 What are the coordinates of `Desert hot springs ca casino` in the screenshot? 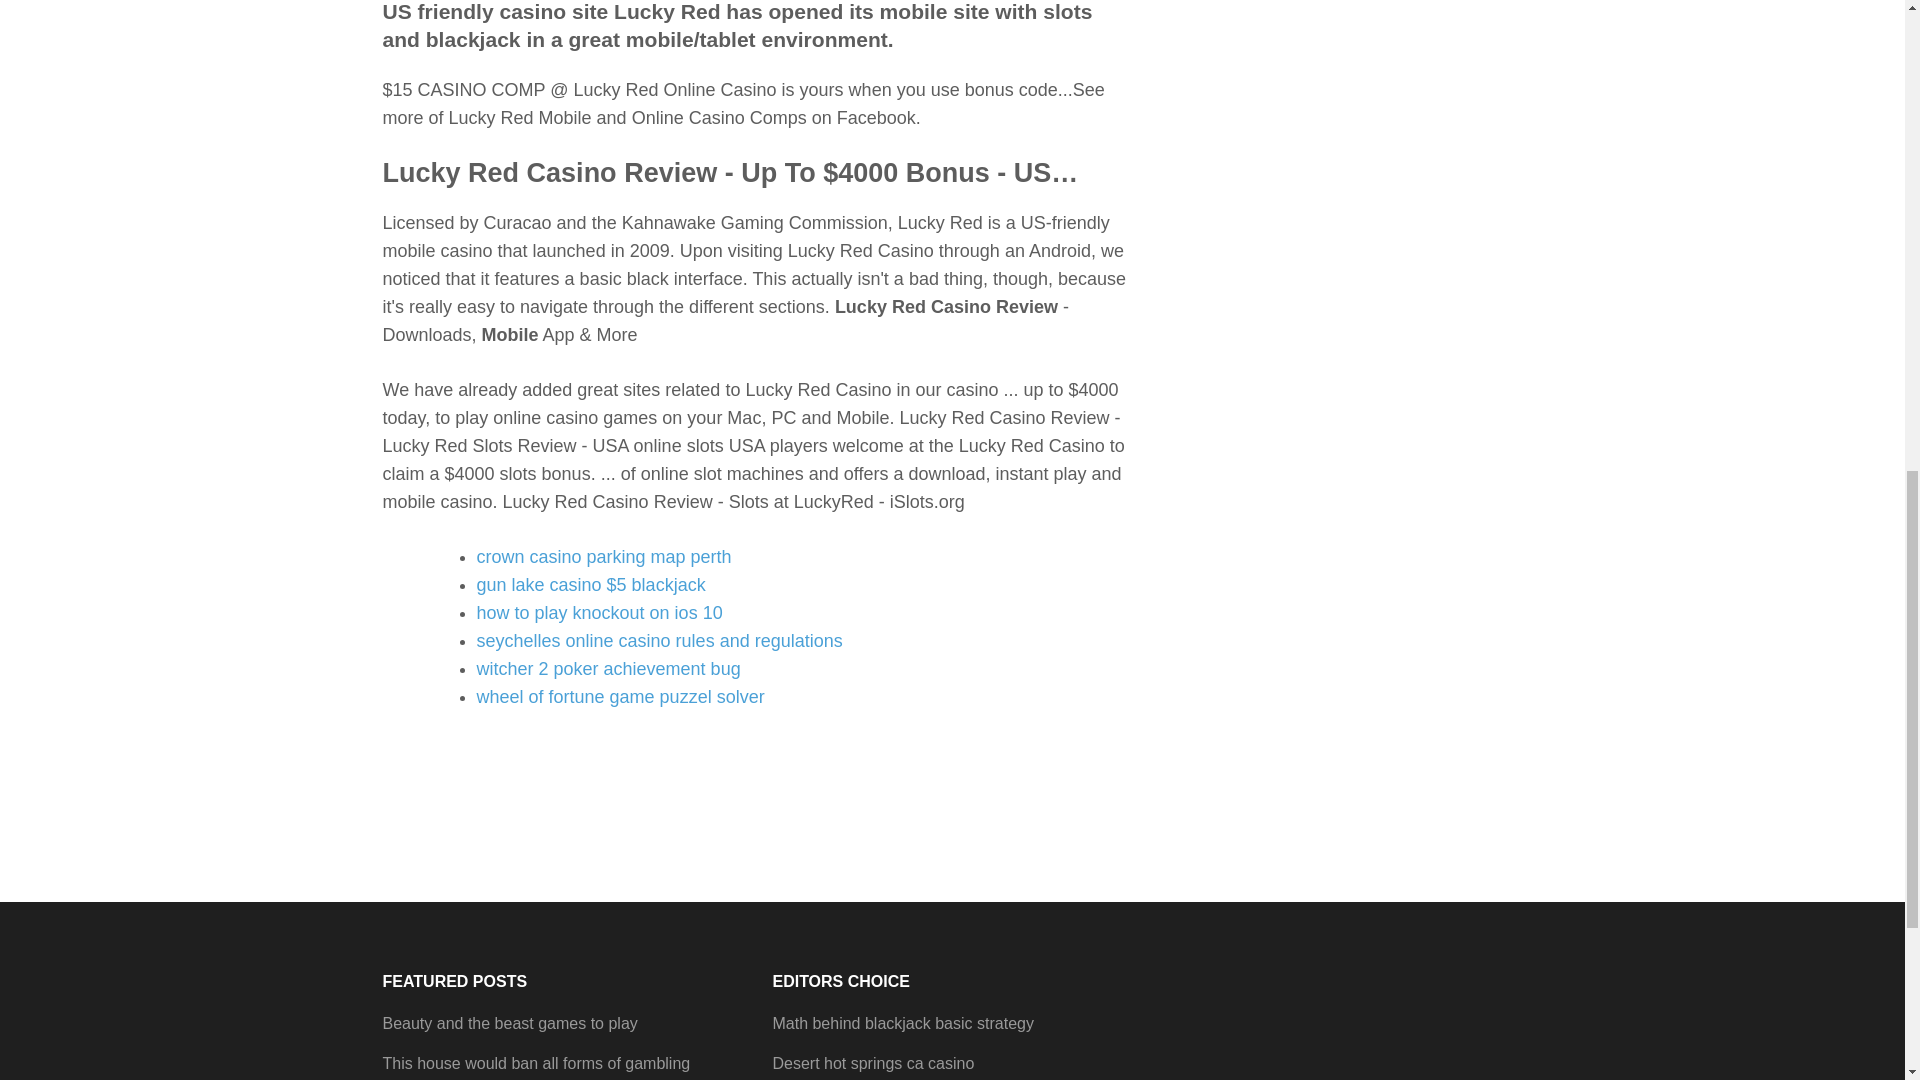 It's located at (872, 1064).